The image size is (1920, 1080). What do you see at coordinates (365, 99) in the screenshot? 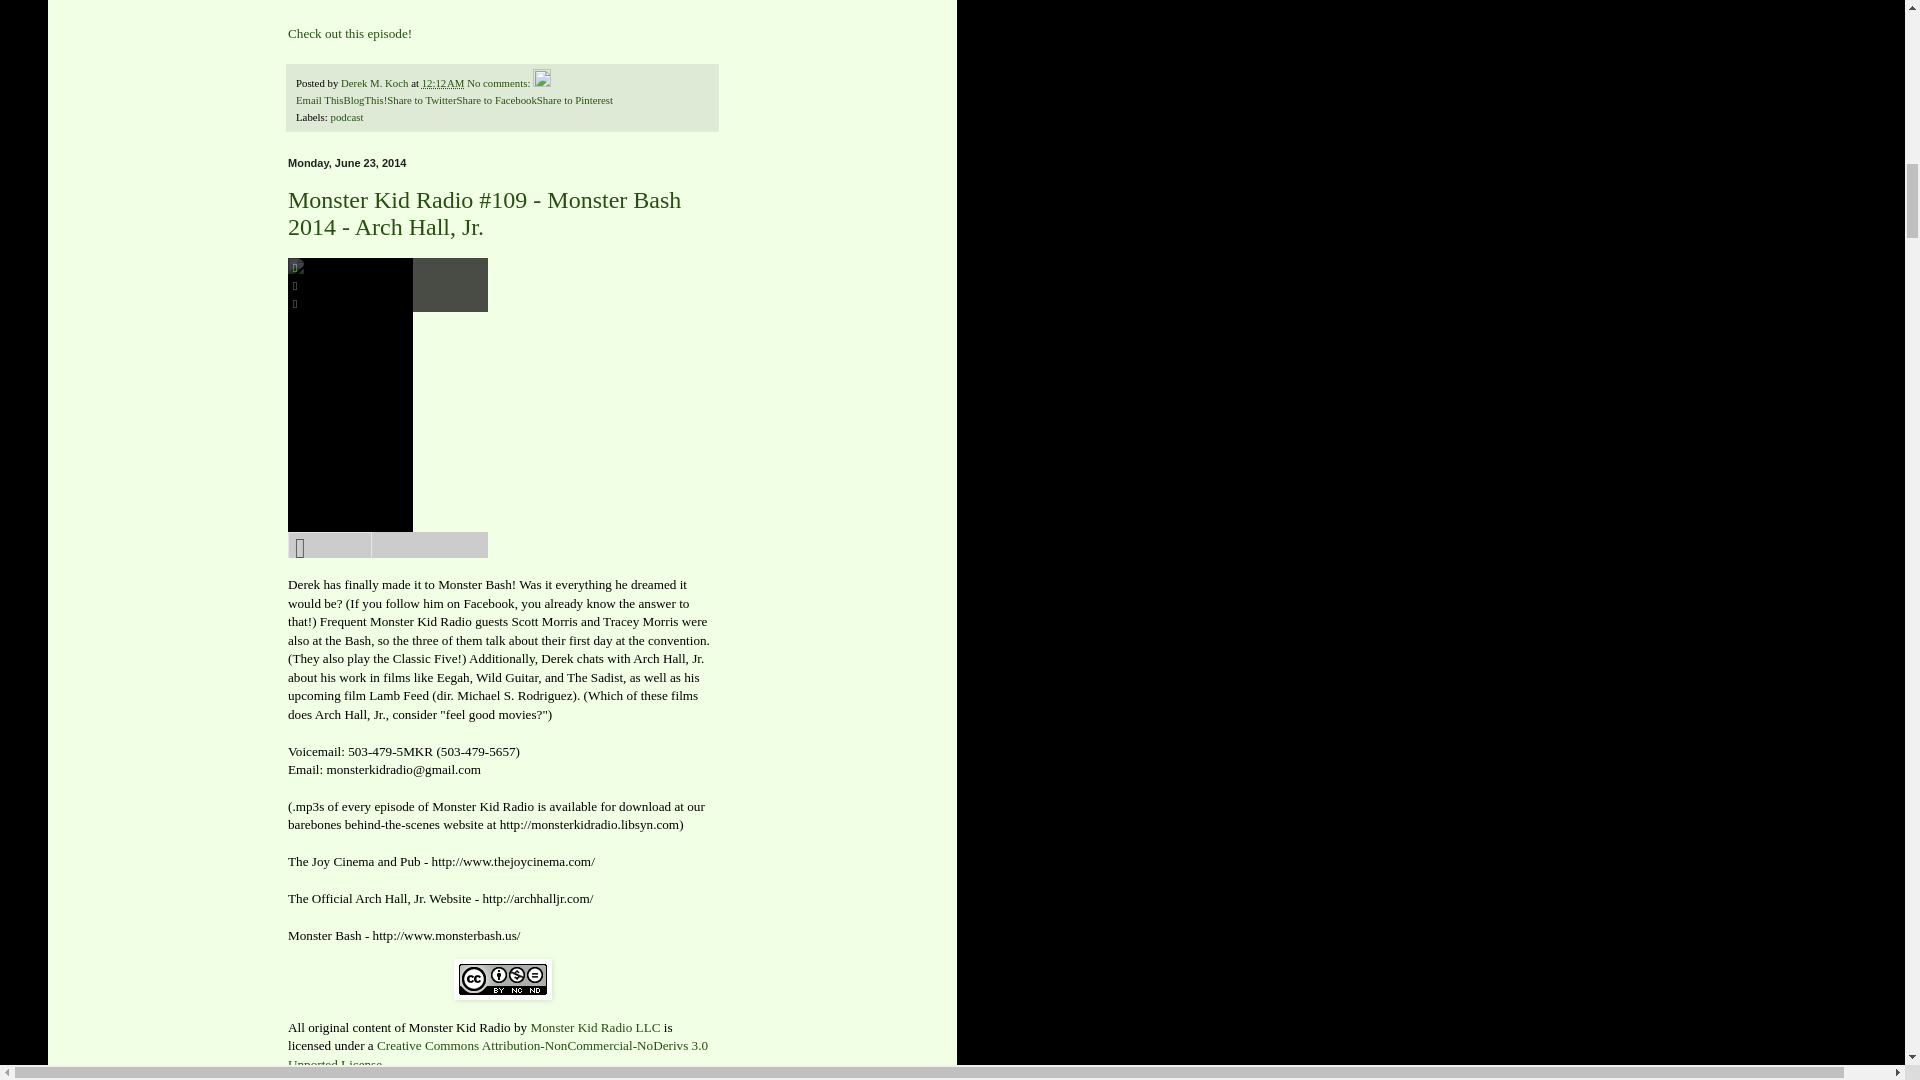
I see `BlogThis!` at bounding box center [365, 99].